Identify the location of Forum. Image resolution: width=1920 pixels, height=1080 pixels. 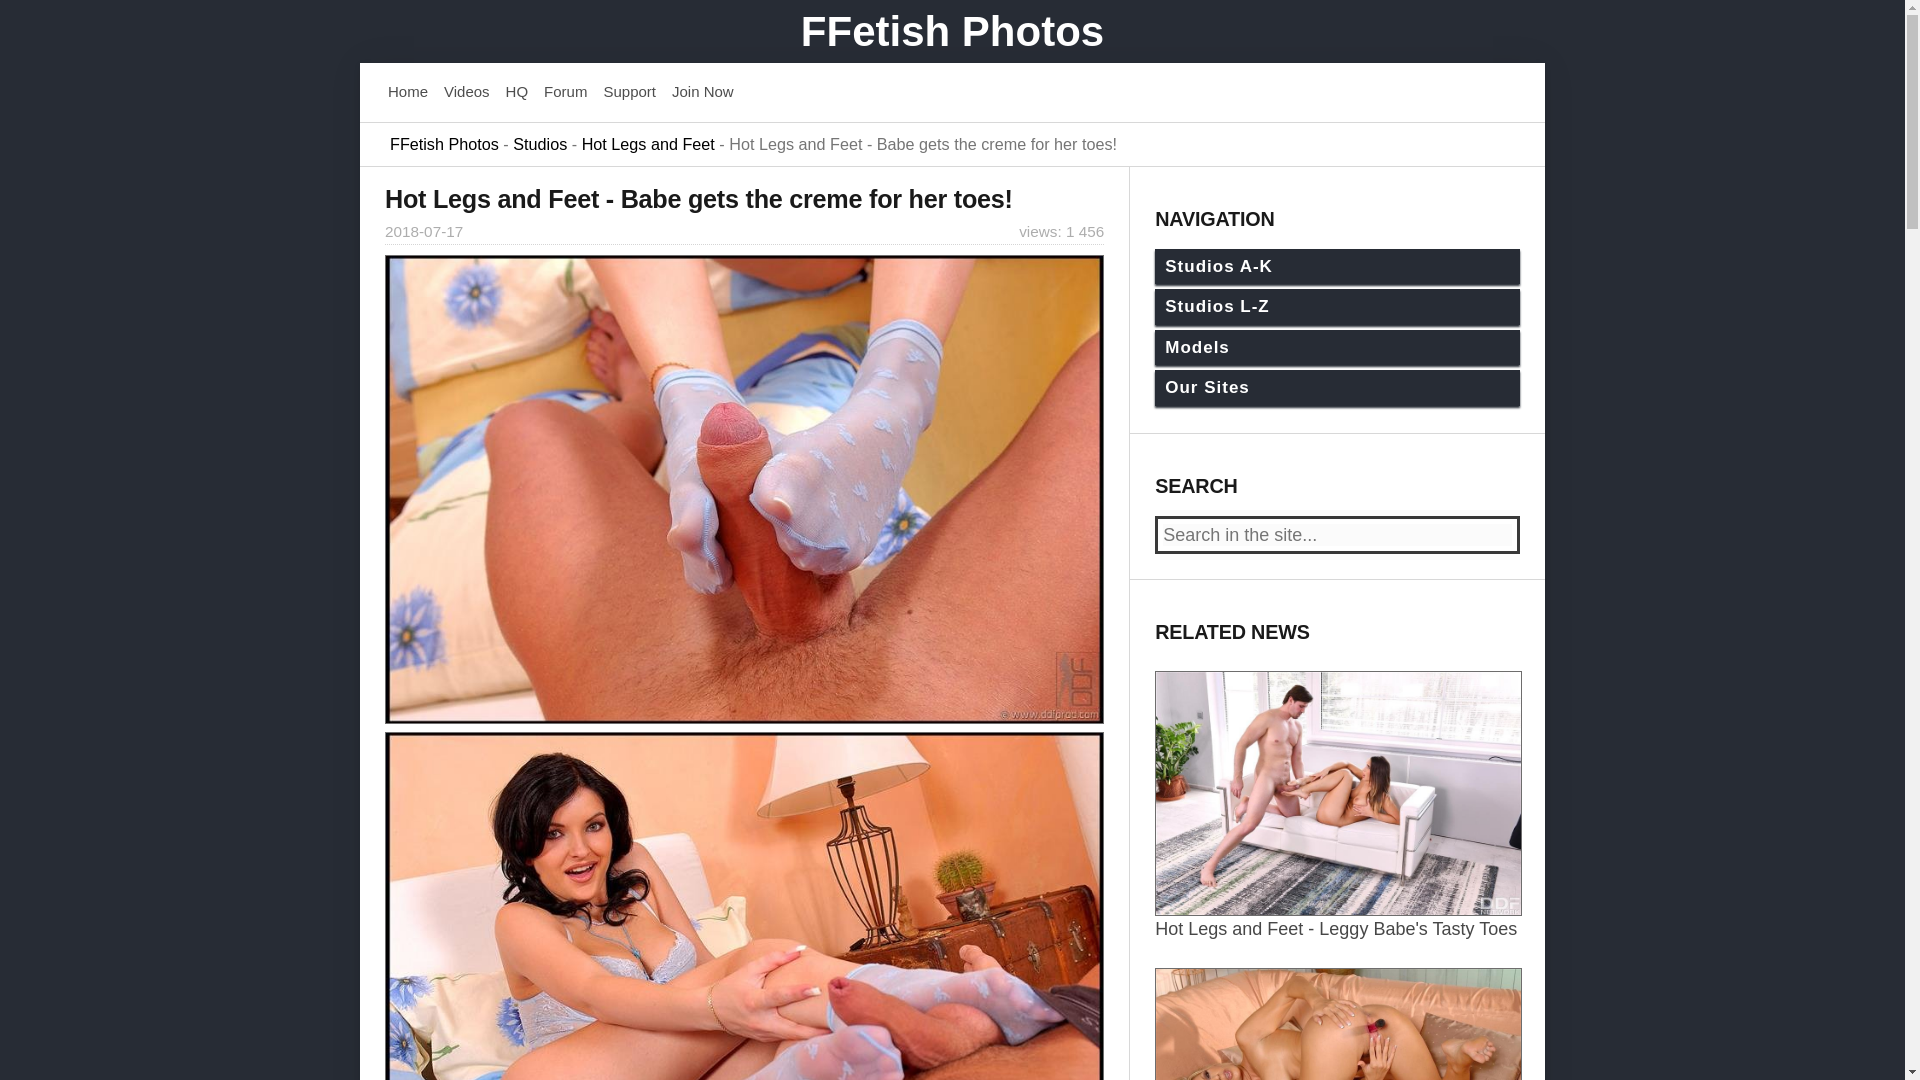
(565, 92).